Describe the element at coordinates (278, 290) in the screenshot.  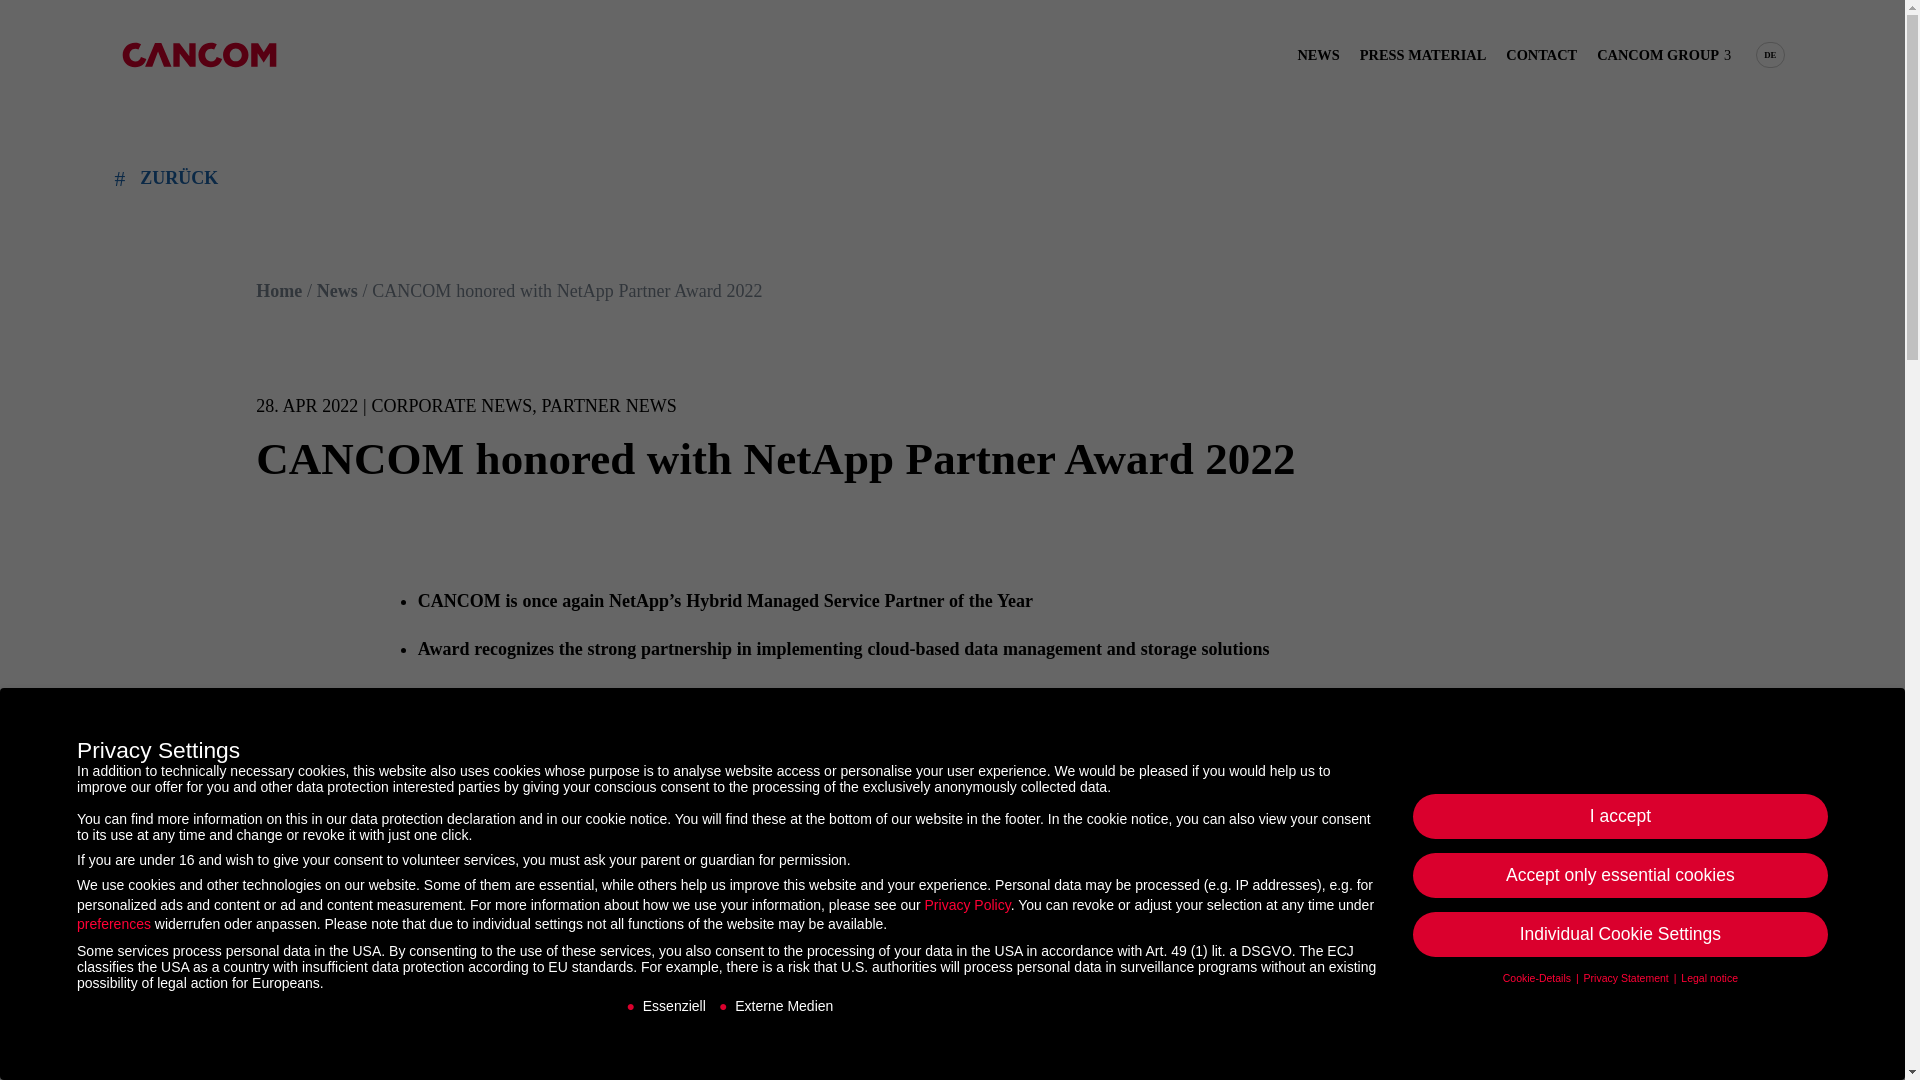
I see `Home` at that location.